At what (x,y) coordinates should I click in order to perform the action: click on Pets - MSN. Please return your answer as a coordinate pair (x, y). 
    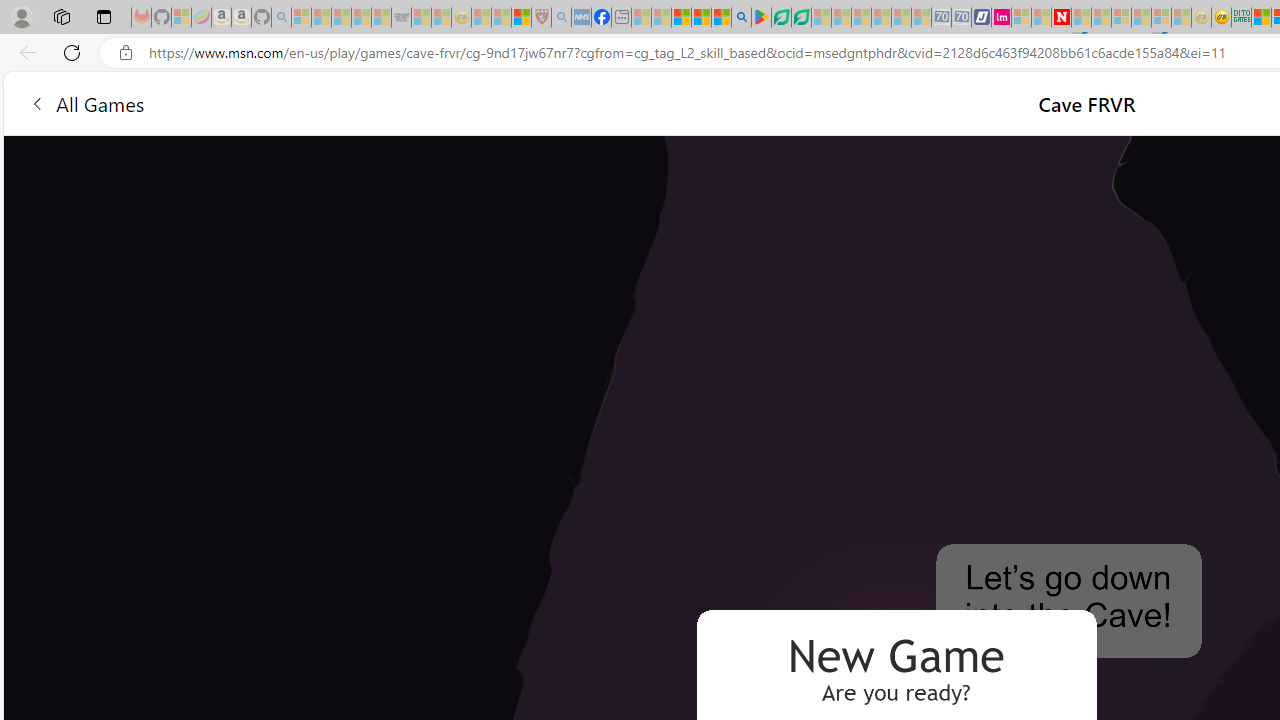
    Looking at the image, I should click on (701, 18).